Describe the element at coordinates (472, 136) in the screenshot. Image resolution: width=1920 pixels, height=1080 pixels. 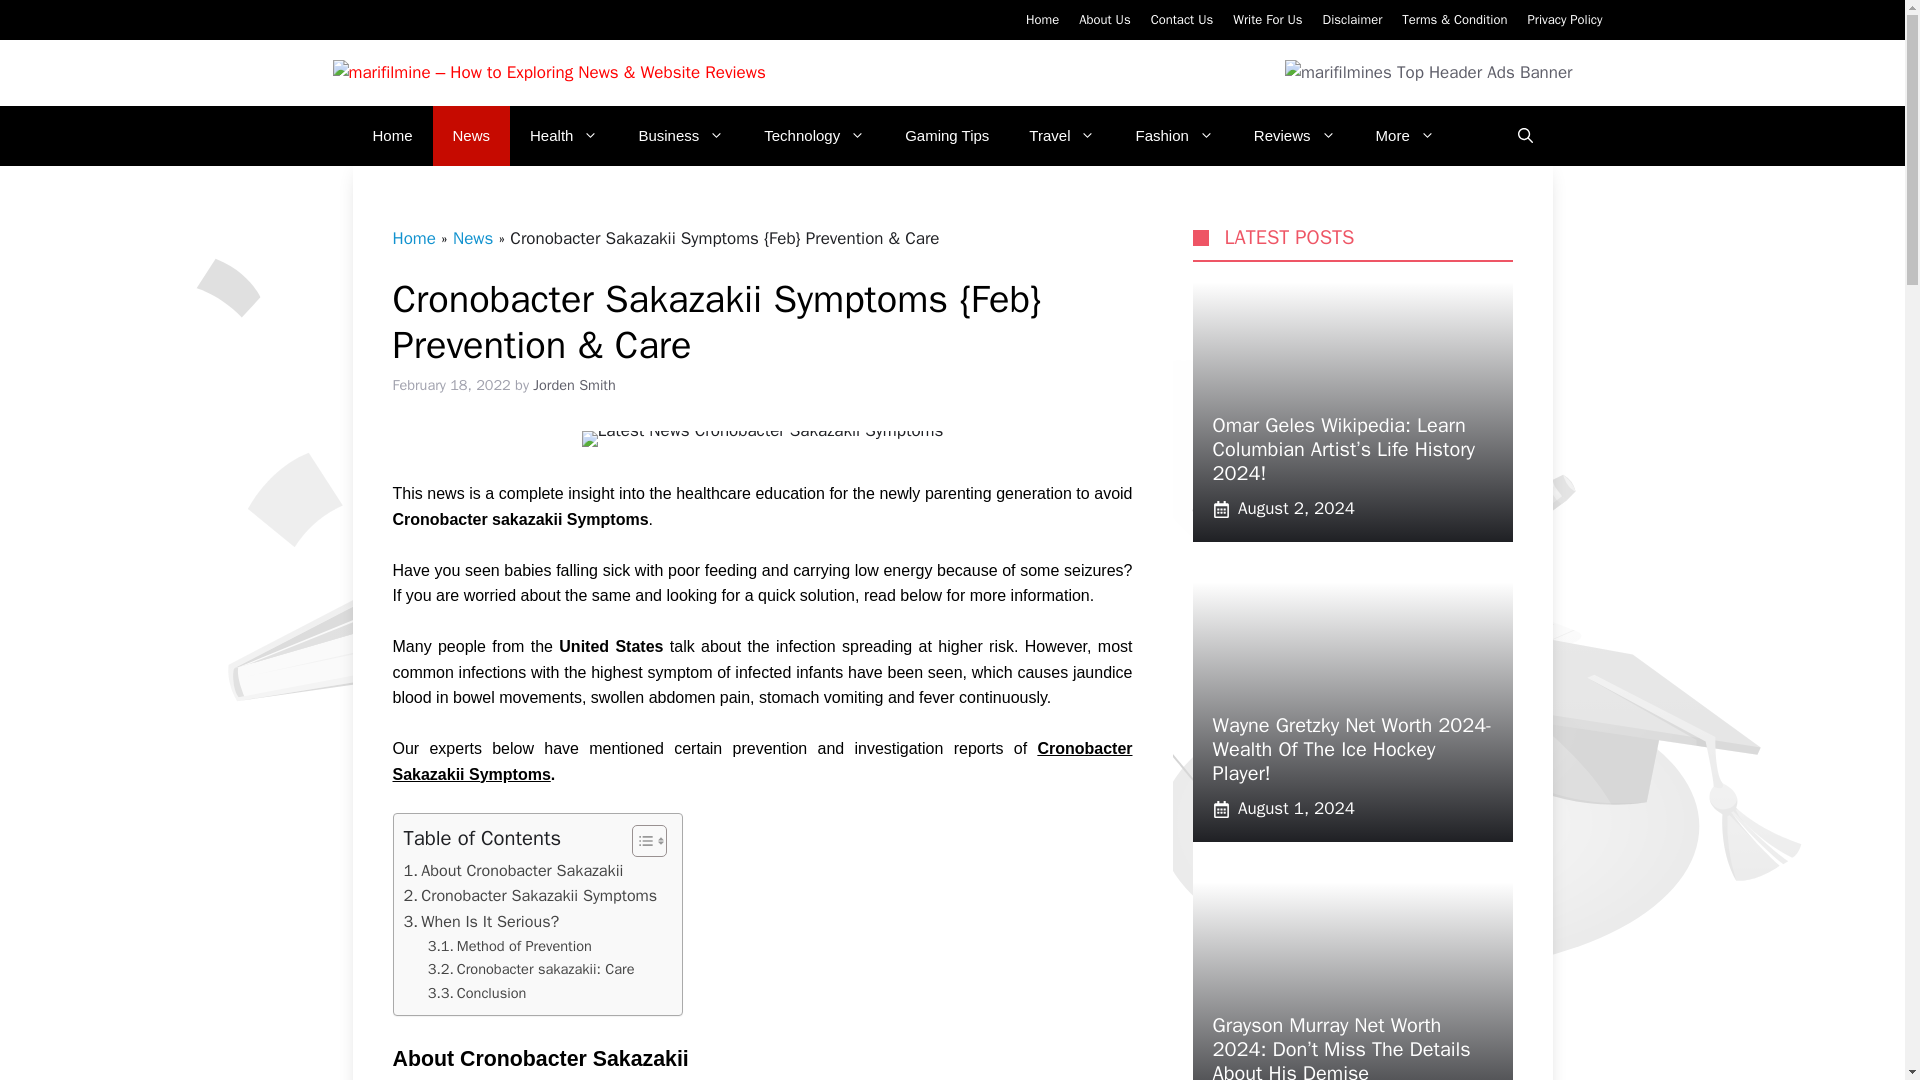
I see `News` at that location.